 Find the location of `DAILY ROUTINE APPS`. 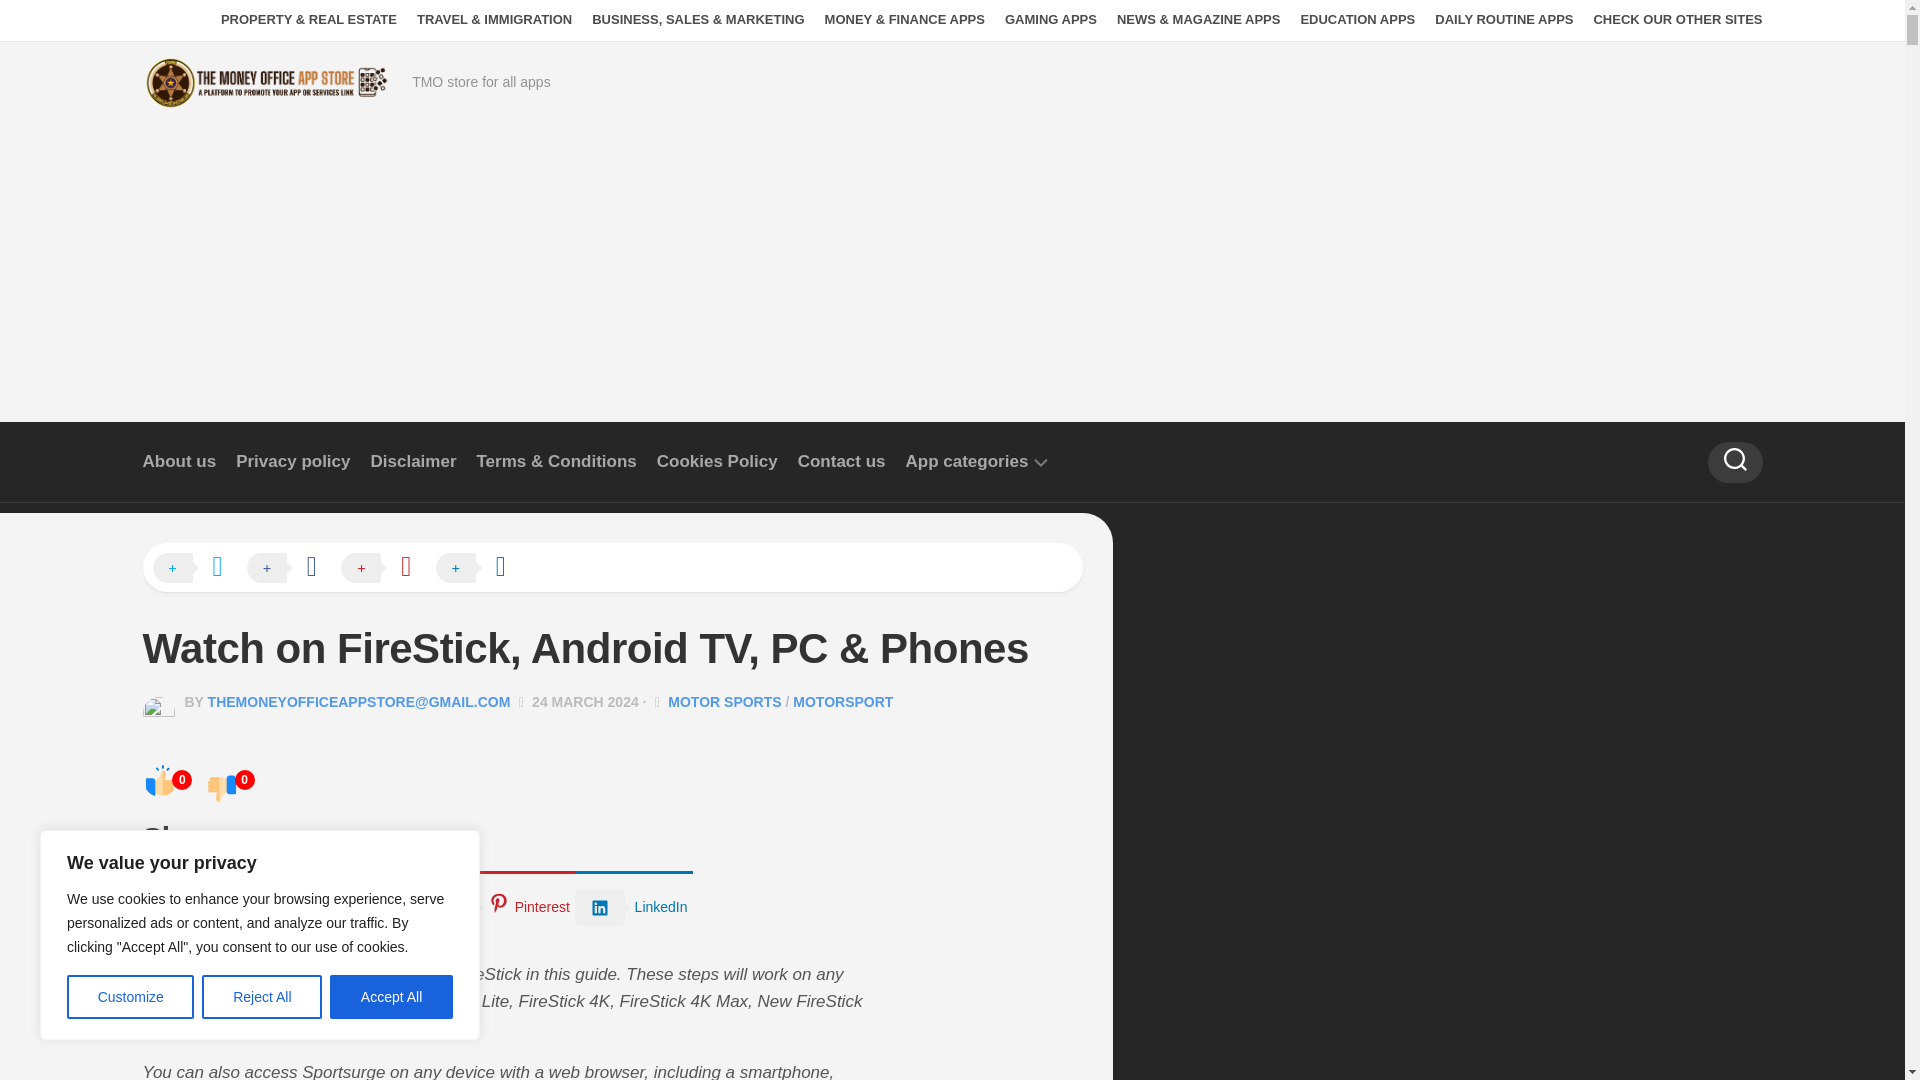

DAILY ROUTINE APPS is located at coordinates (1503, 20).